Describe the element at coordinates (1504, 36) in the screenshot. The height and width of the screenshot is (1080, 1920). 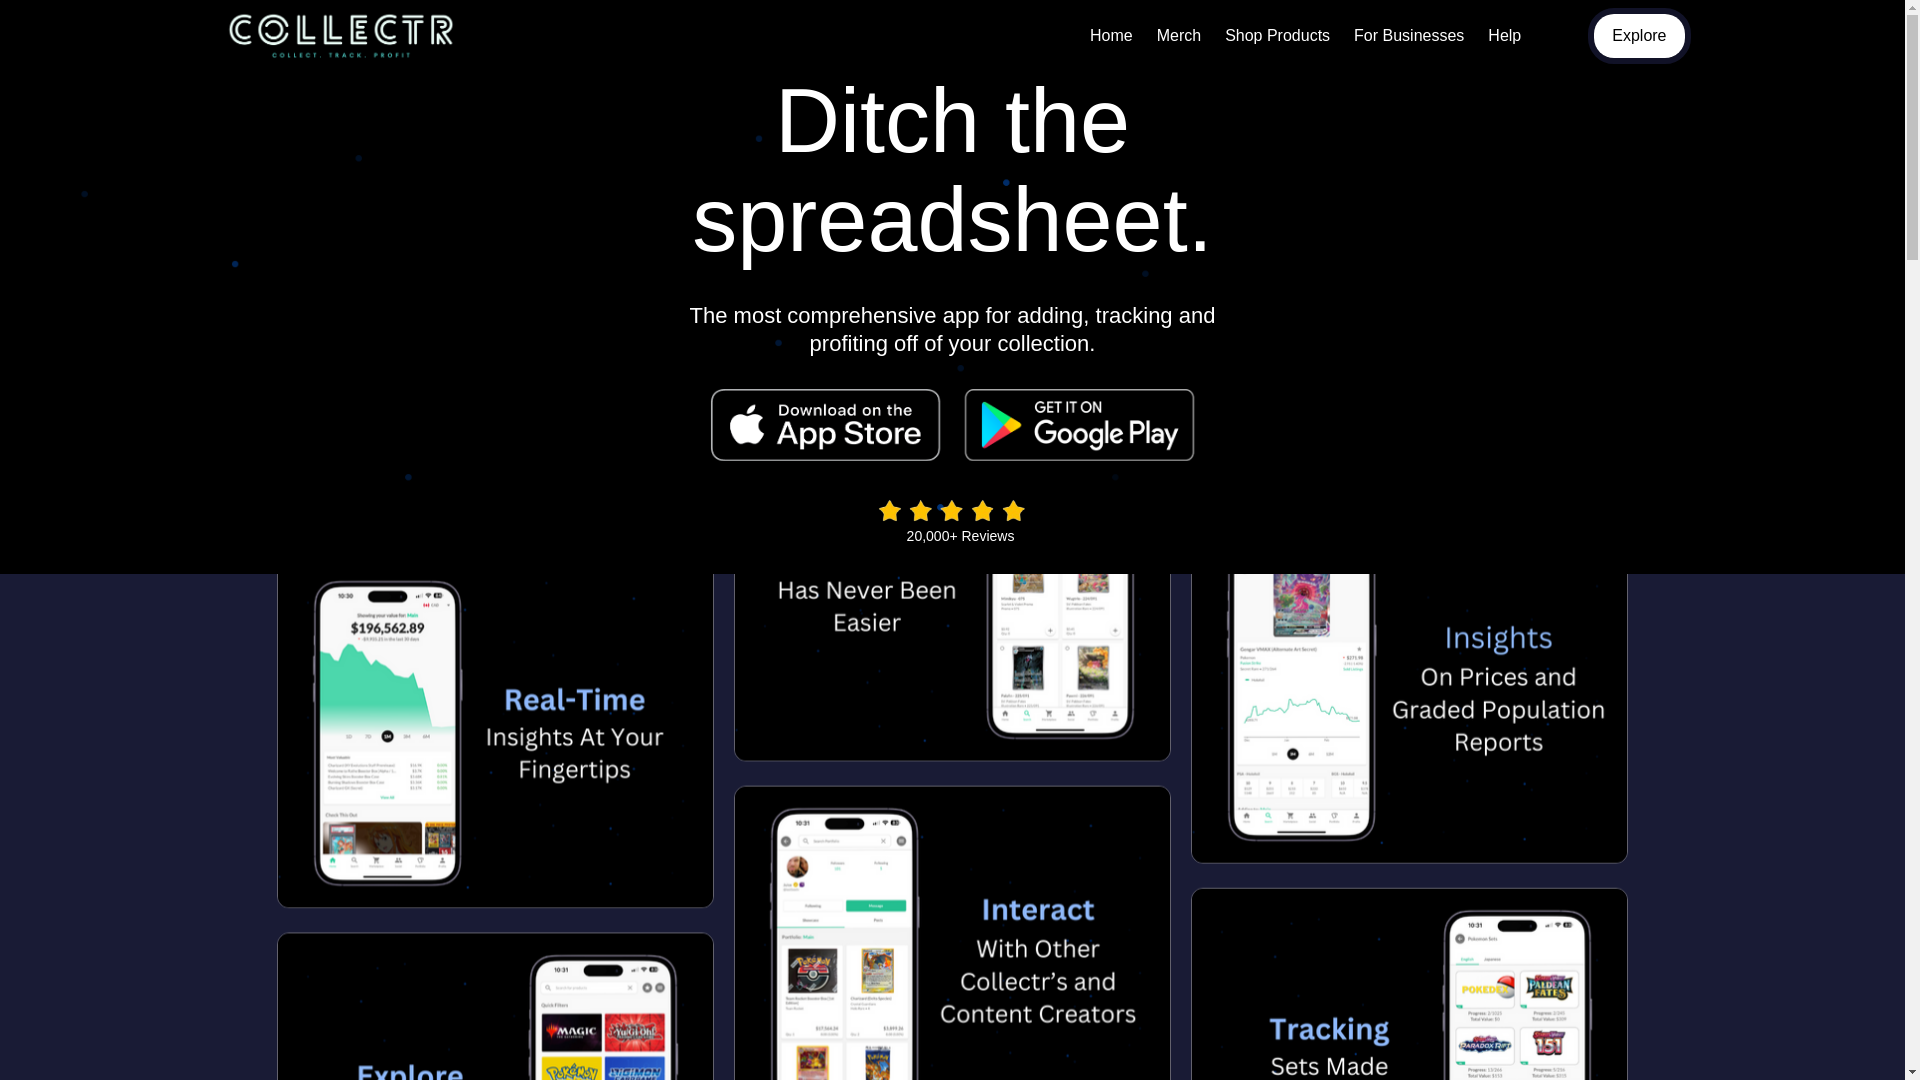
I see `Help` at that location.